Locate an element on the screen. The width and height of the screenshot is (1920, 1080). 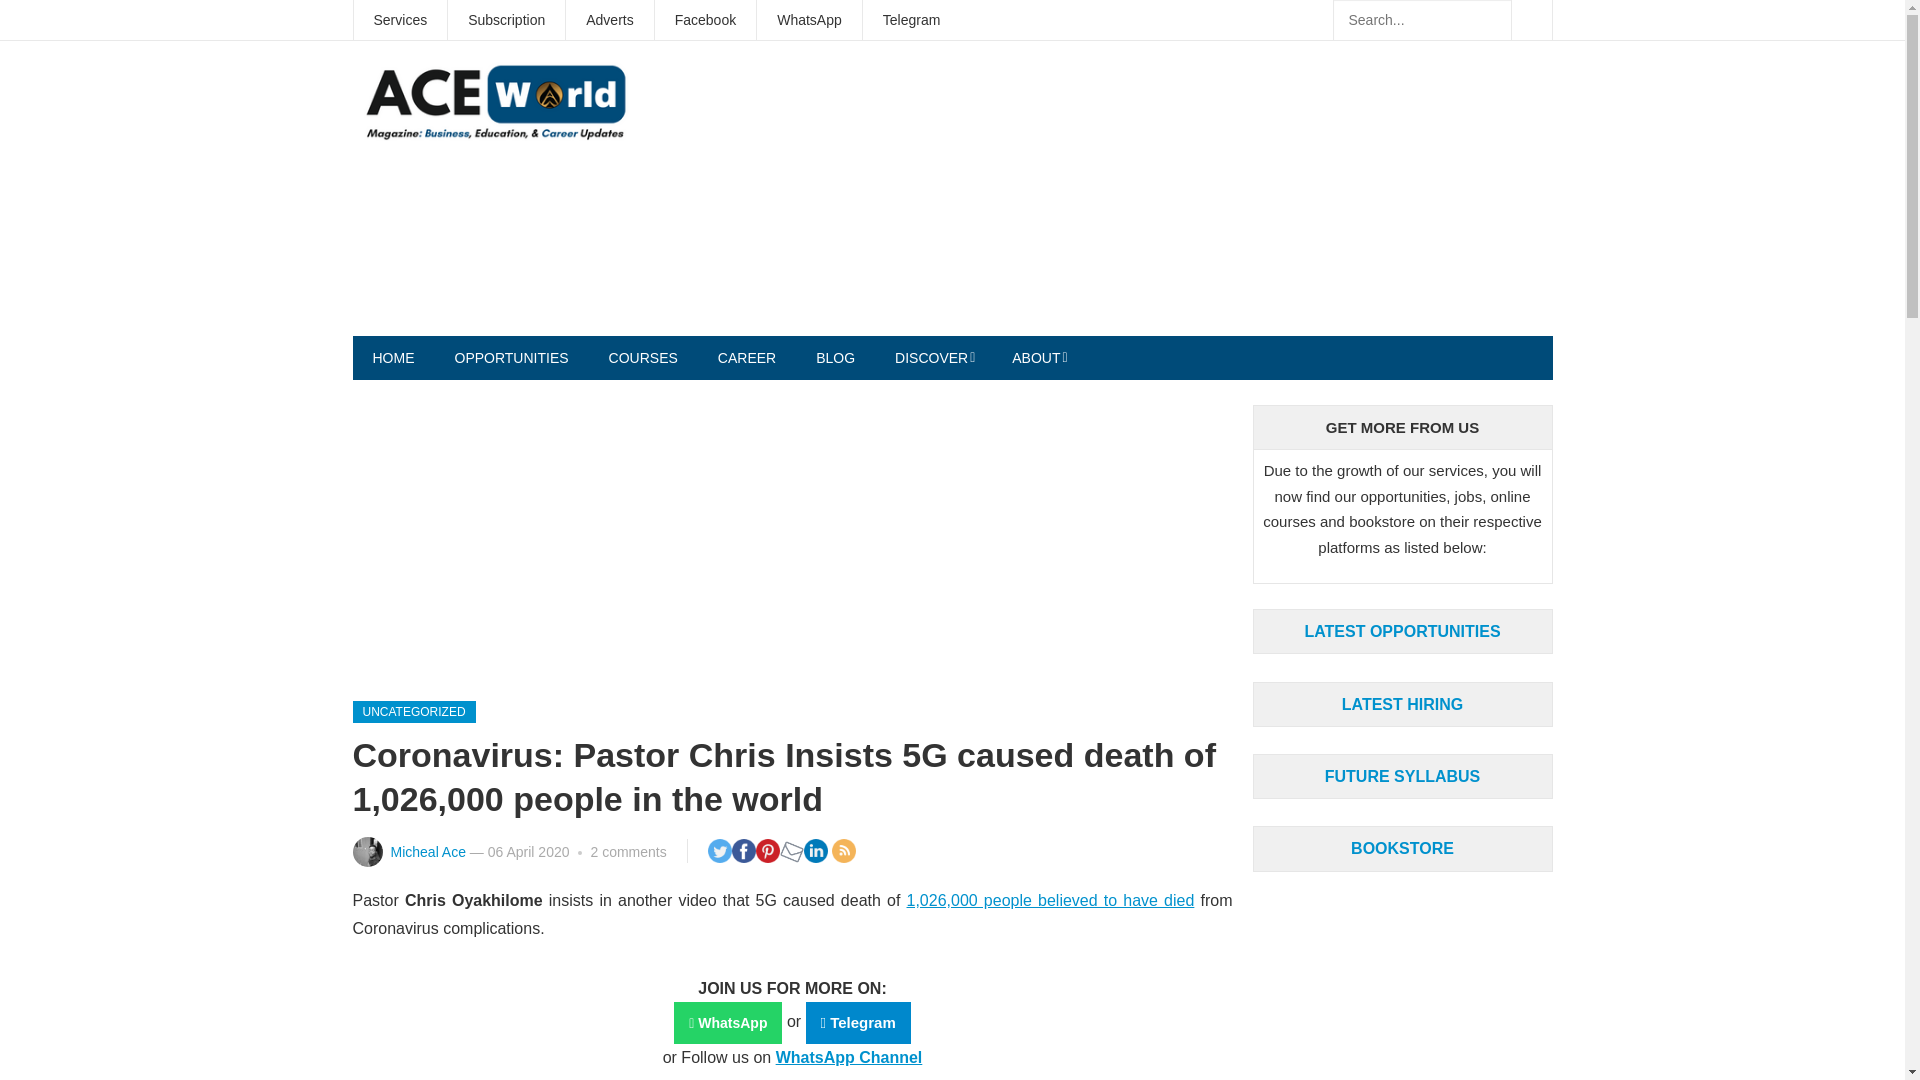
DISCOVER is located at coordinates (934, 358).